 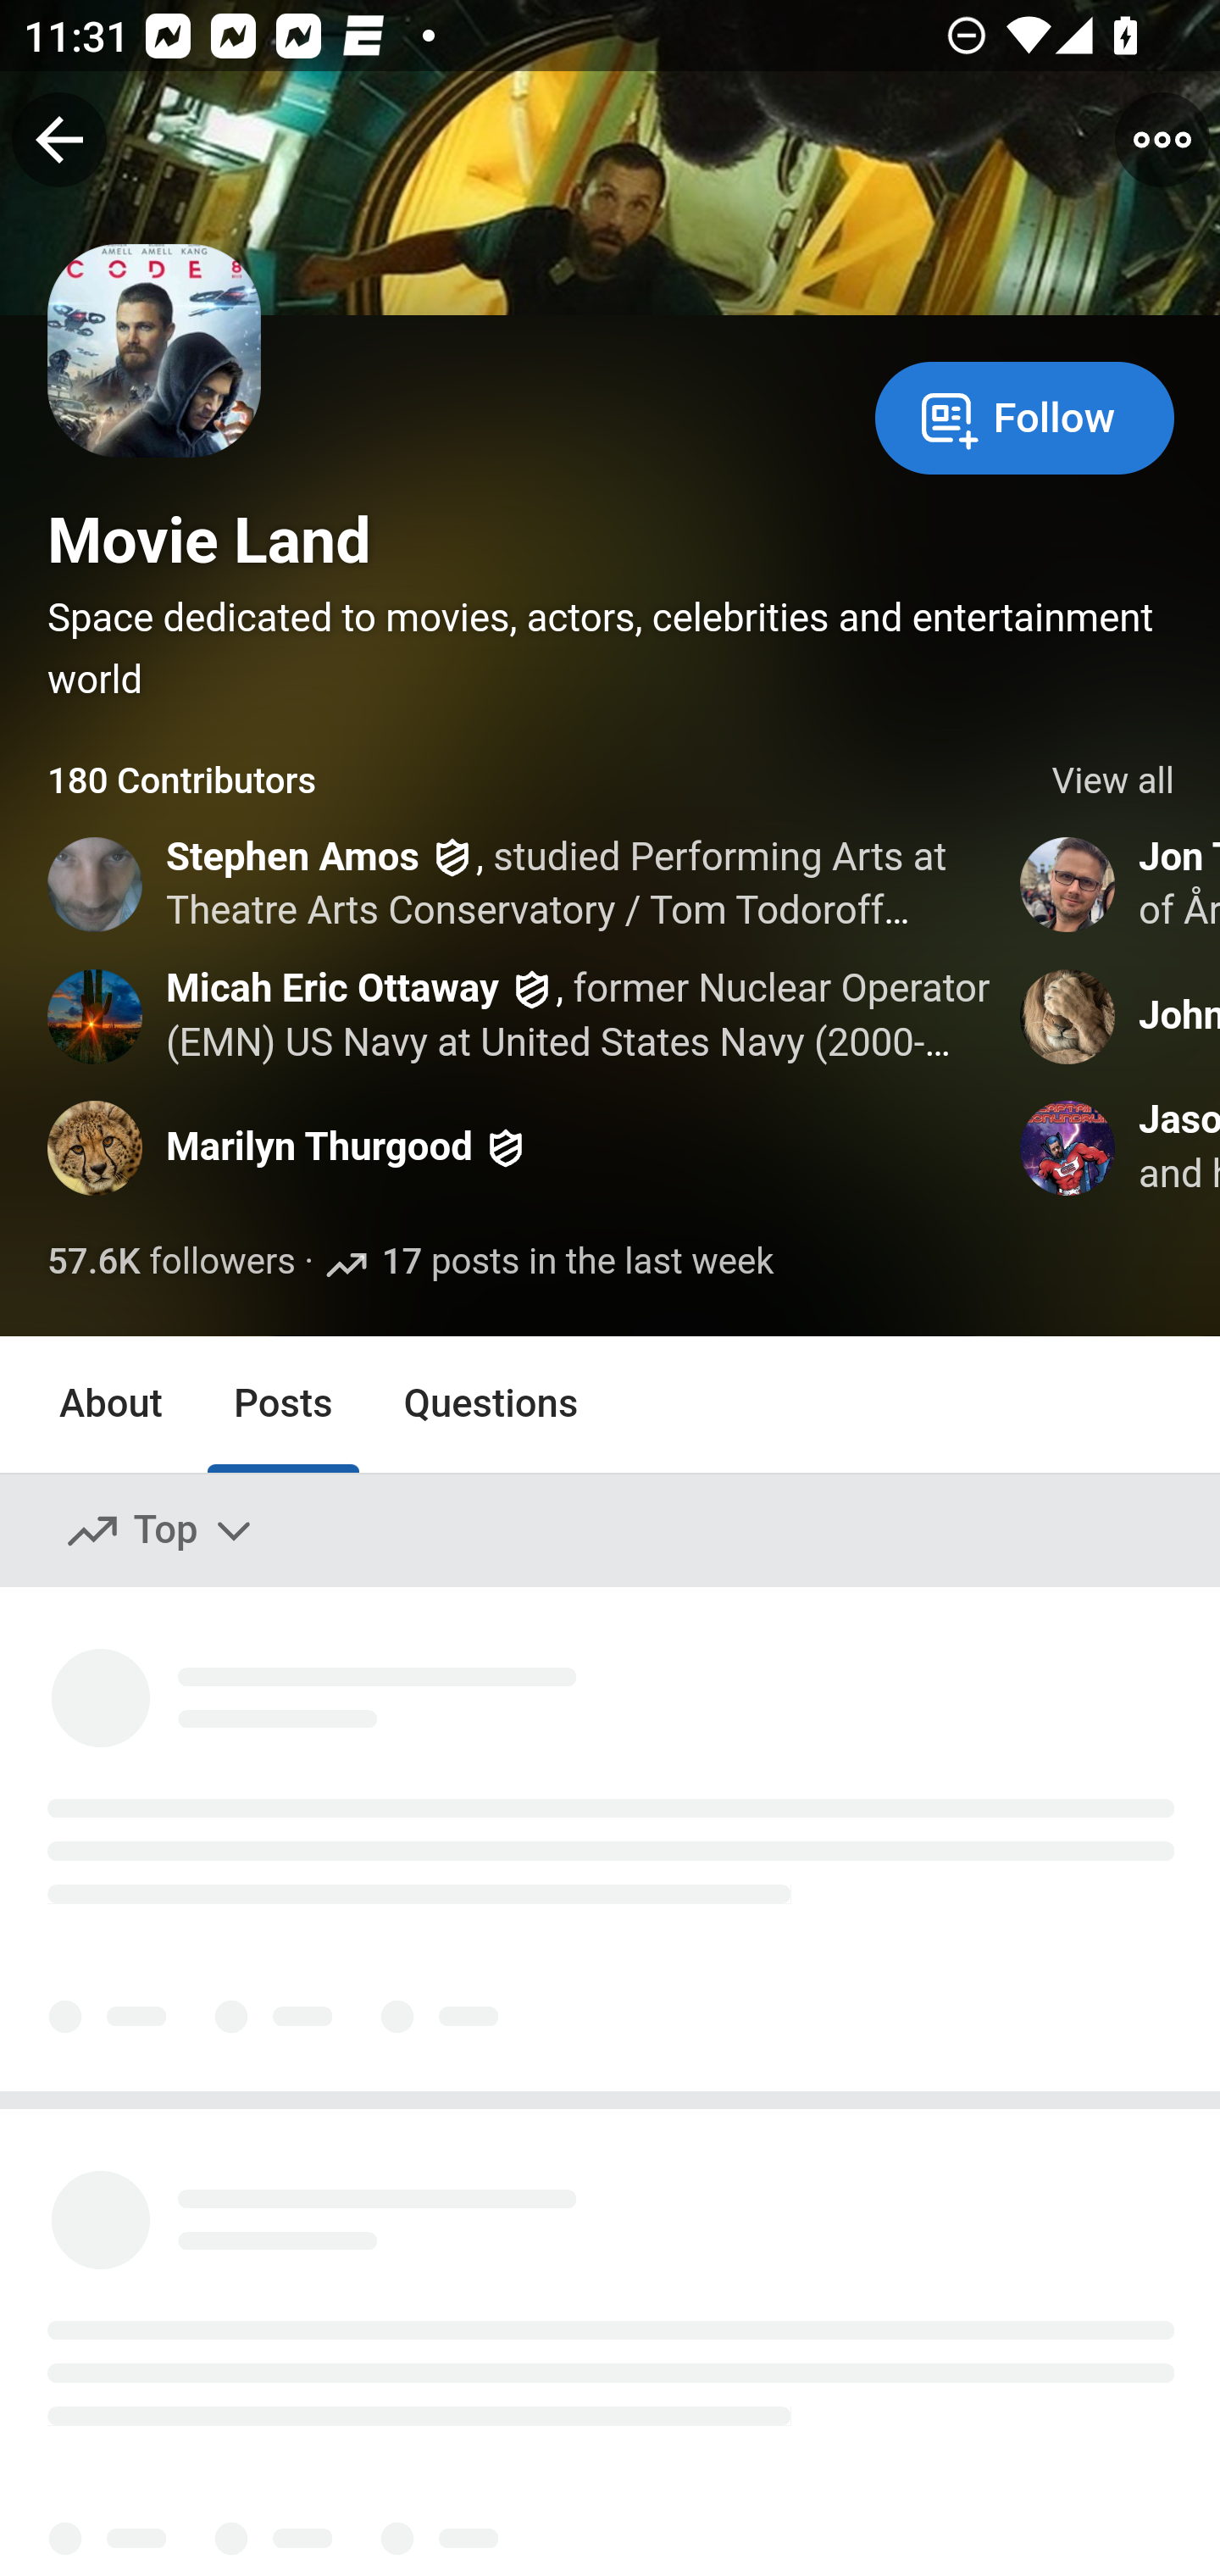 What do you see at coordinates (210, 541) in the screenshot?
I see `Movie Land` at bounding box center [210, 541].